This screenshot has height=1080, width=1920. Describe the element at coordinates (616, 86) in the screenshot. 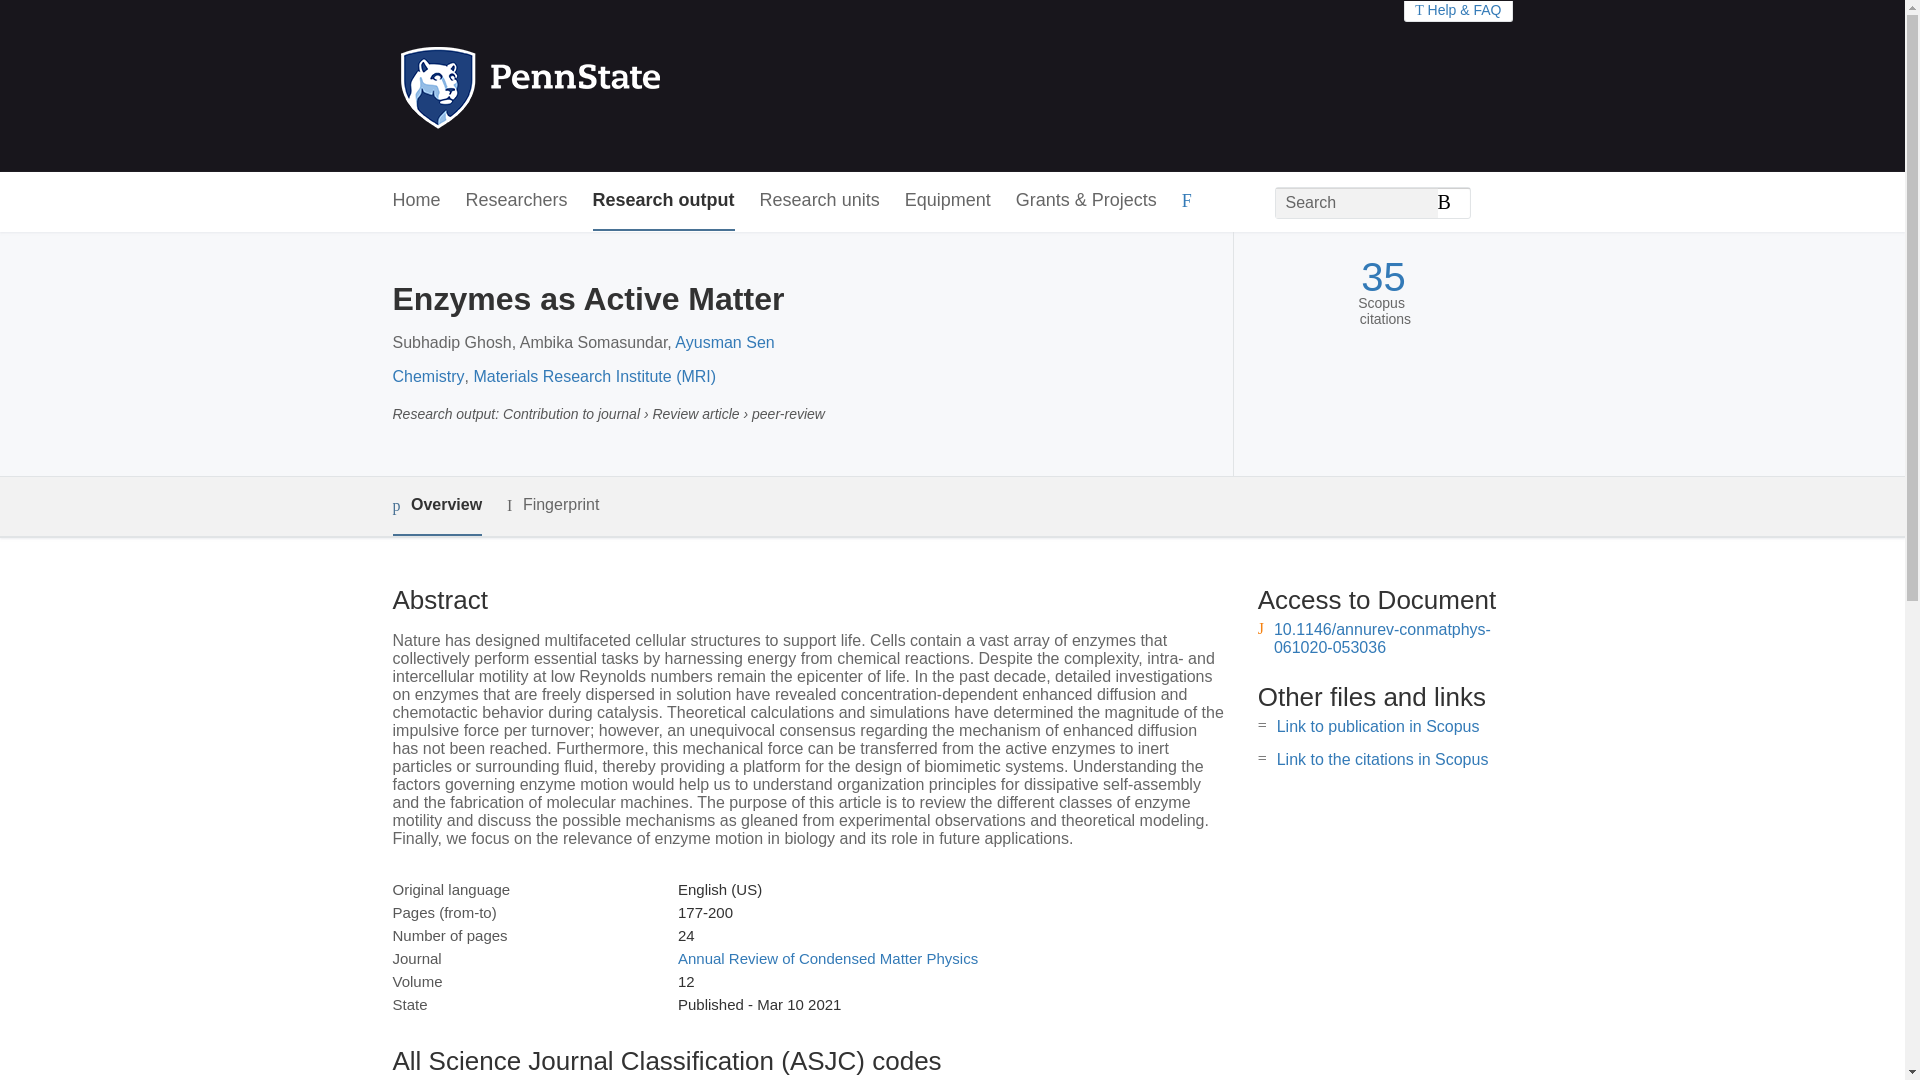

I see `Penn State Home` at that location.